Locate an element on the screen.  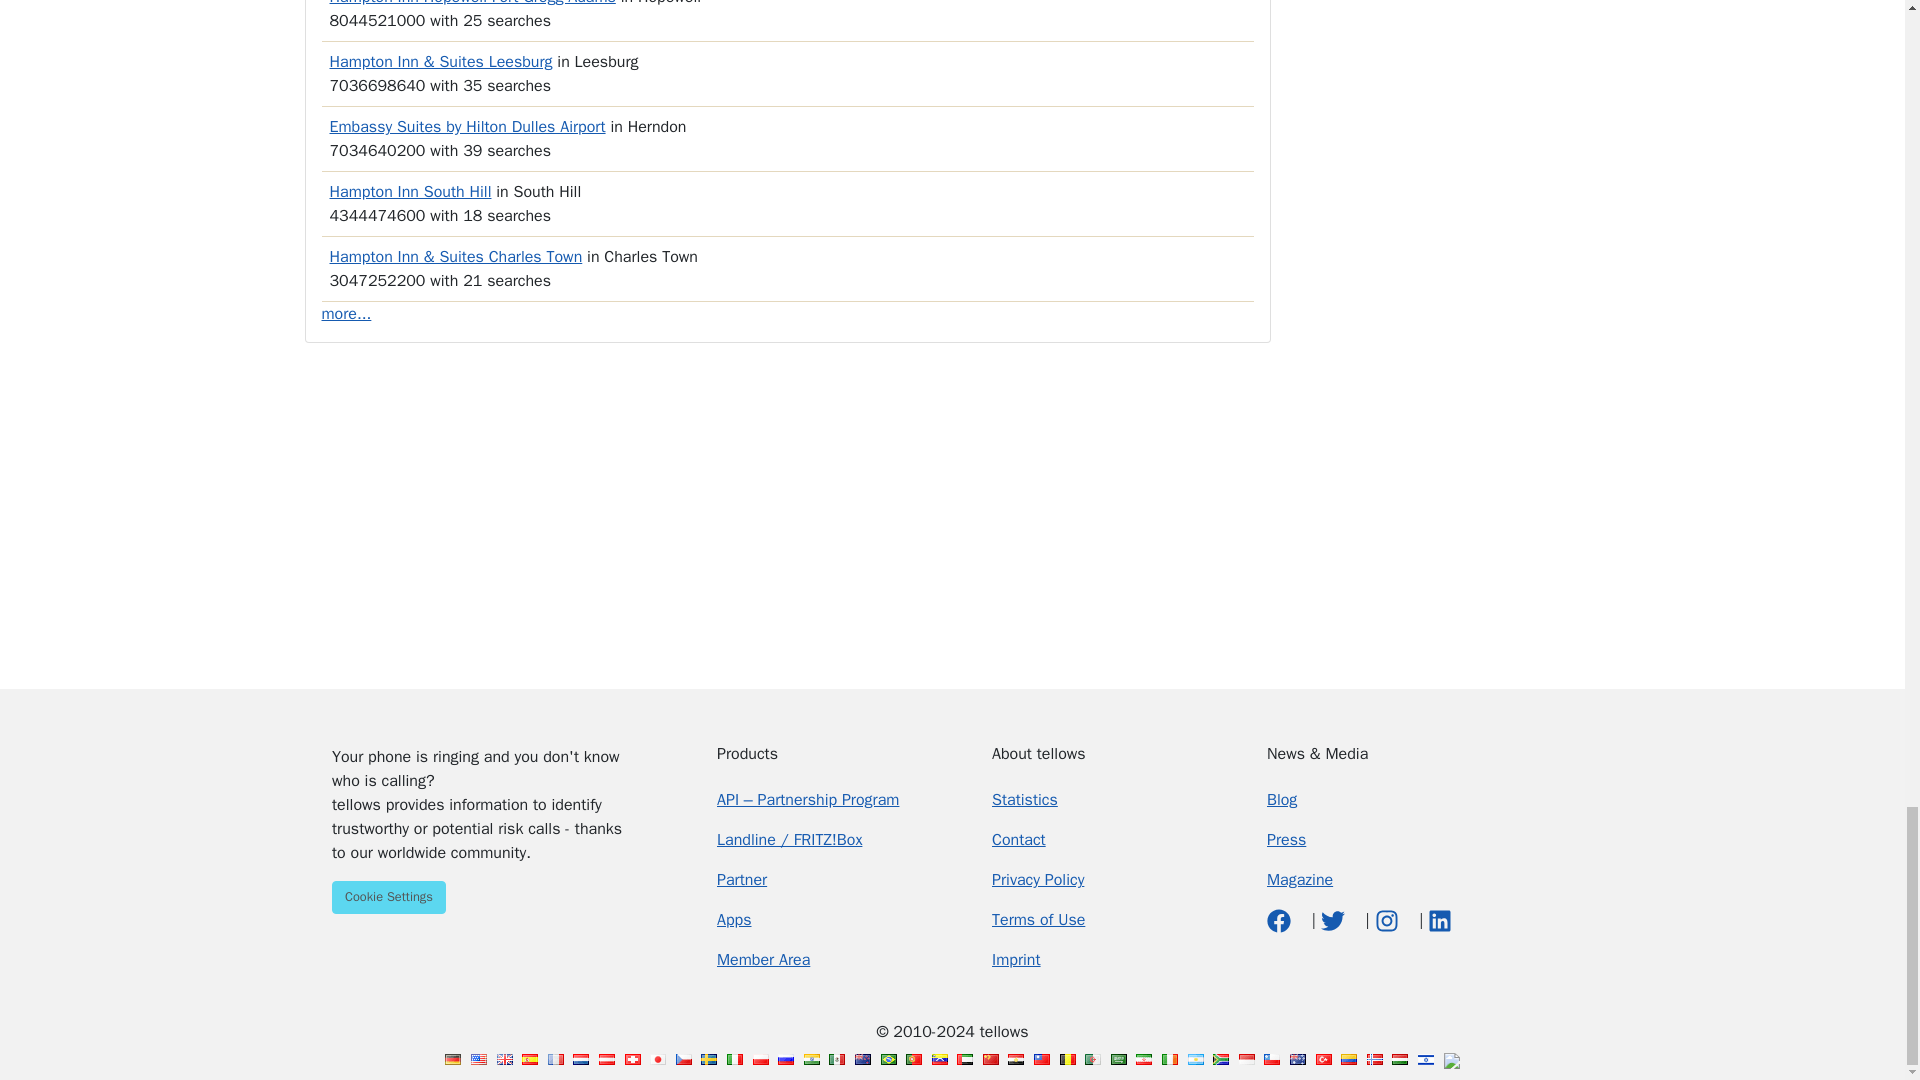
twitter is located at coordinates (1334, 920).